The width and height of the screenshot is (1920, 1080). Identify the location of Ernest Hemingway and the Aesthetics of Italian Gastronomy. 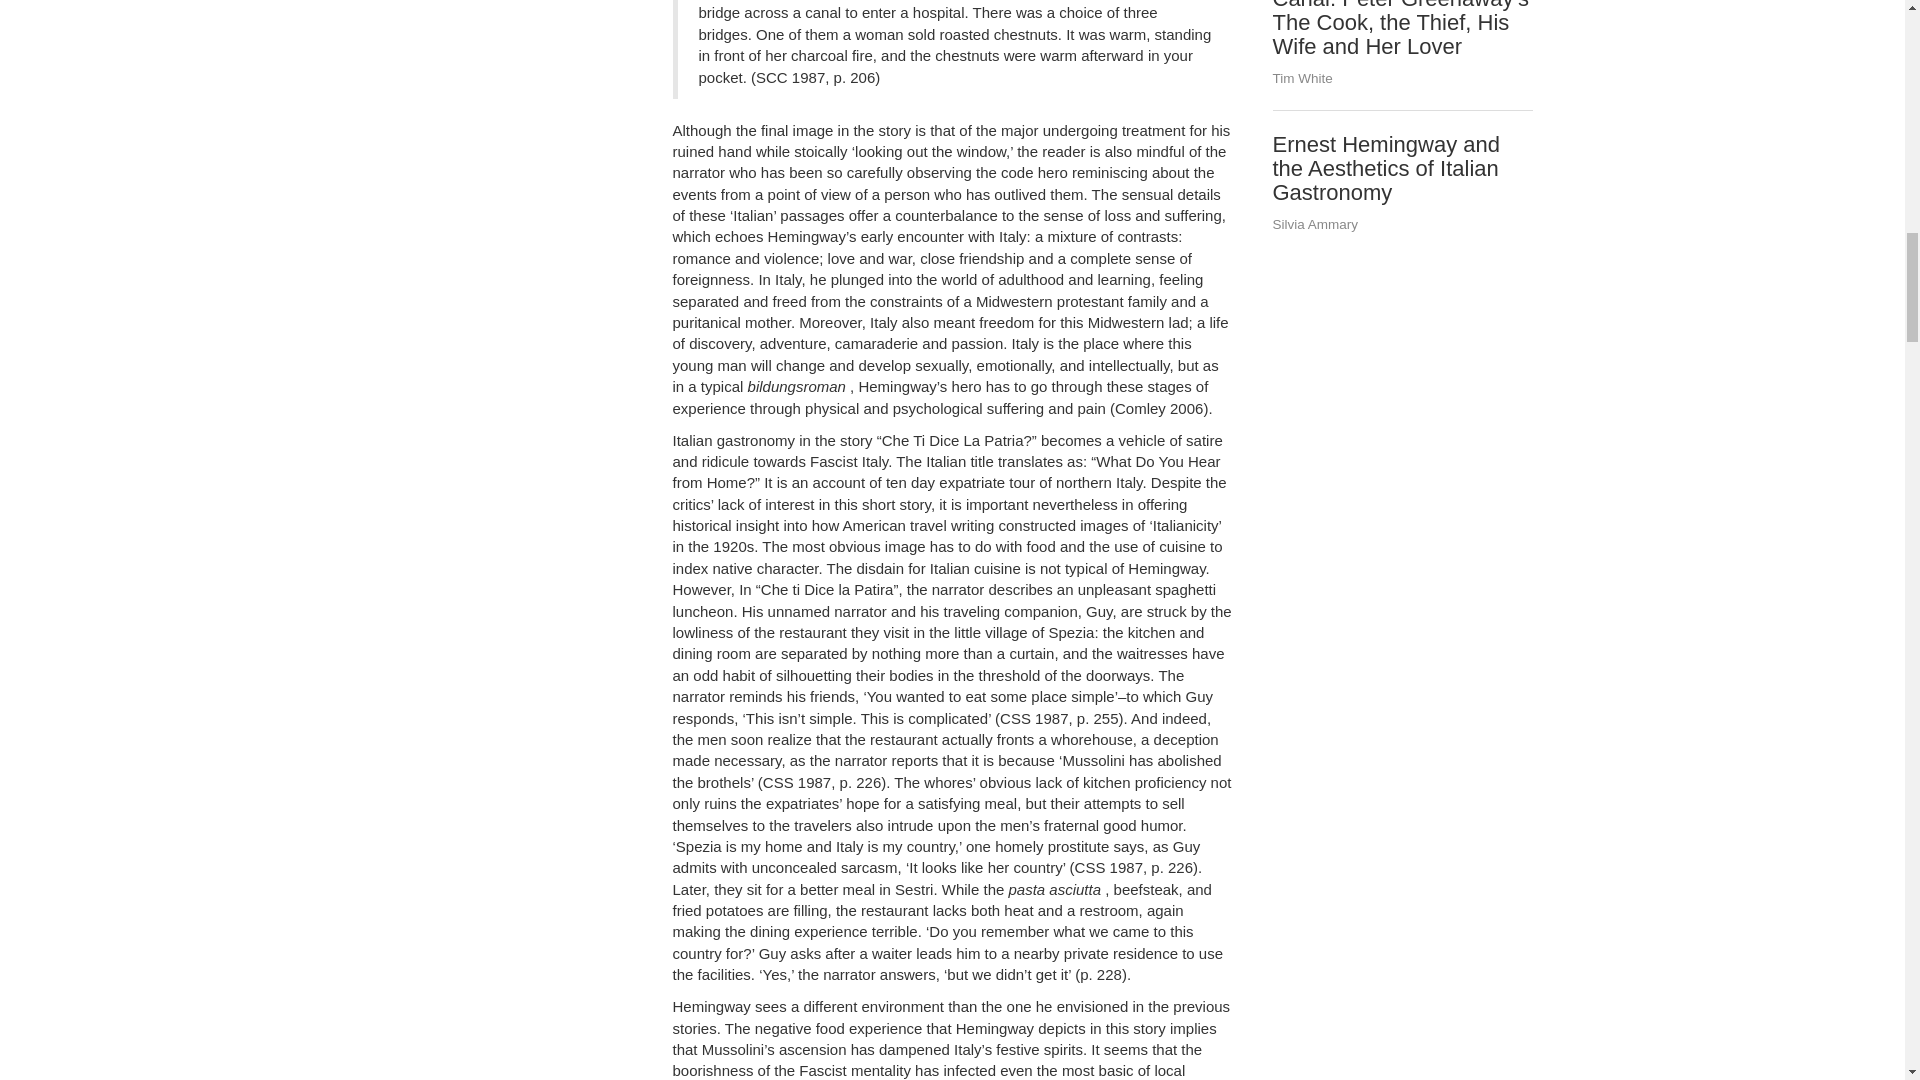
(1385, 168).